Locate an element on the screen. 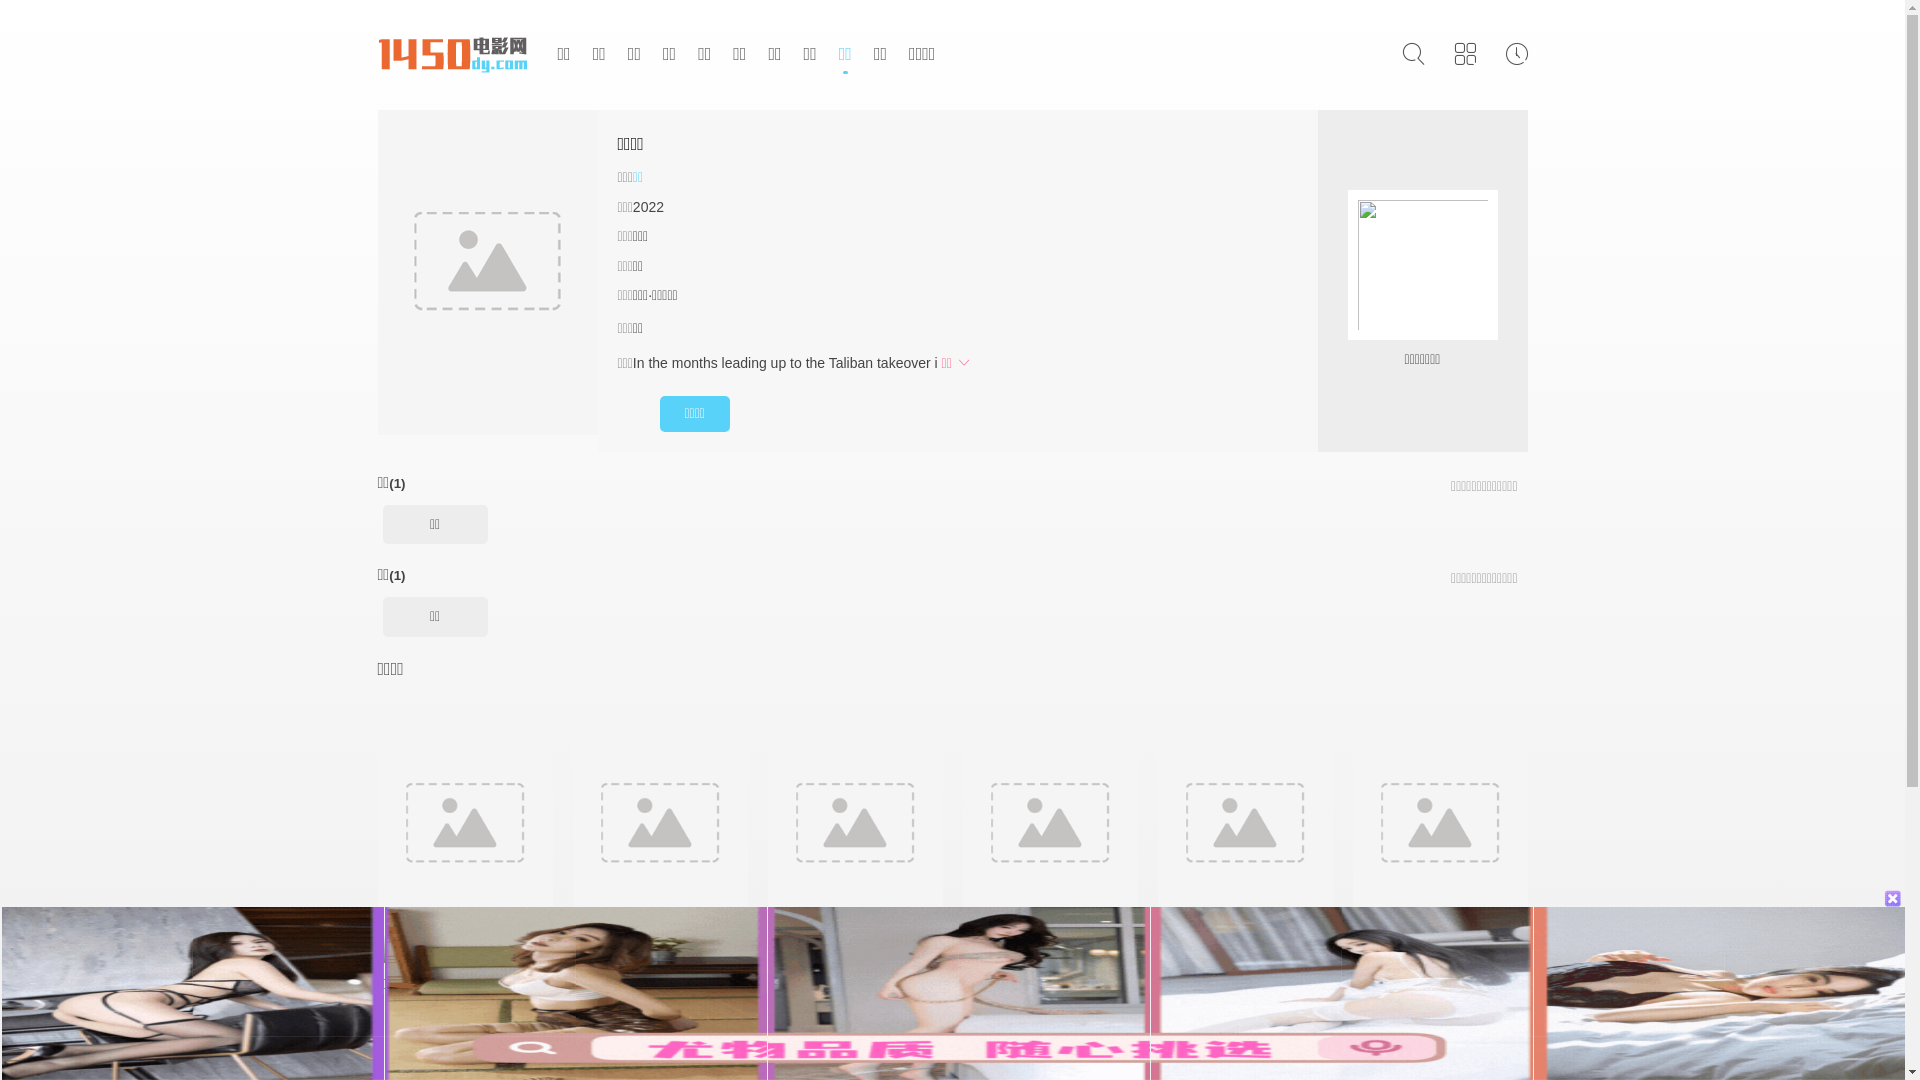 Image resolution: width=1920 pixels, height=1080 pixels. 2022 is located at coordinates (648, 207).